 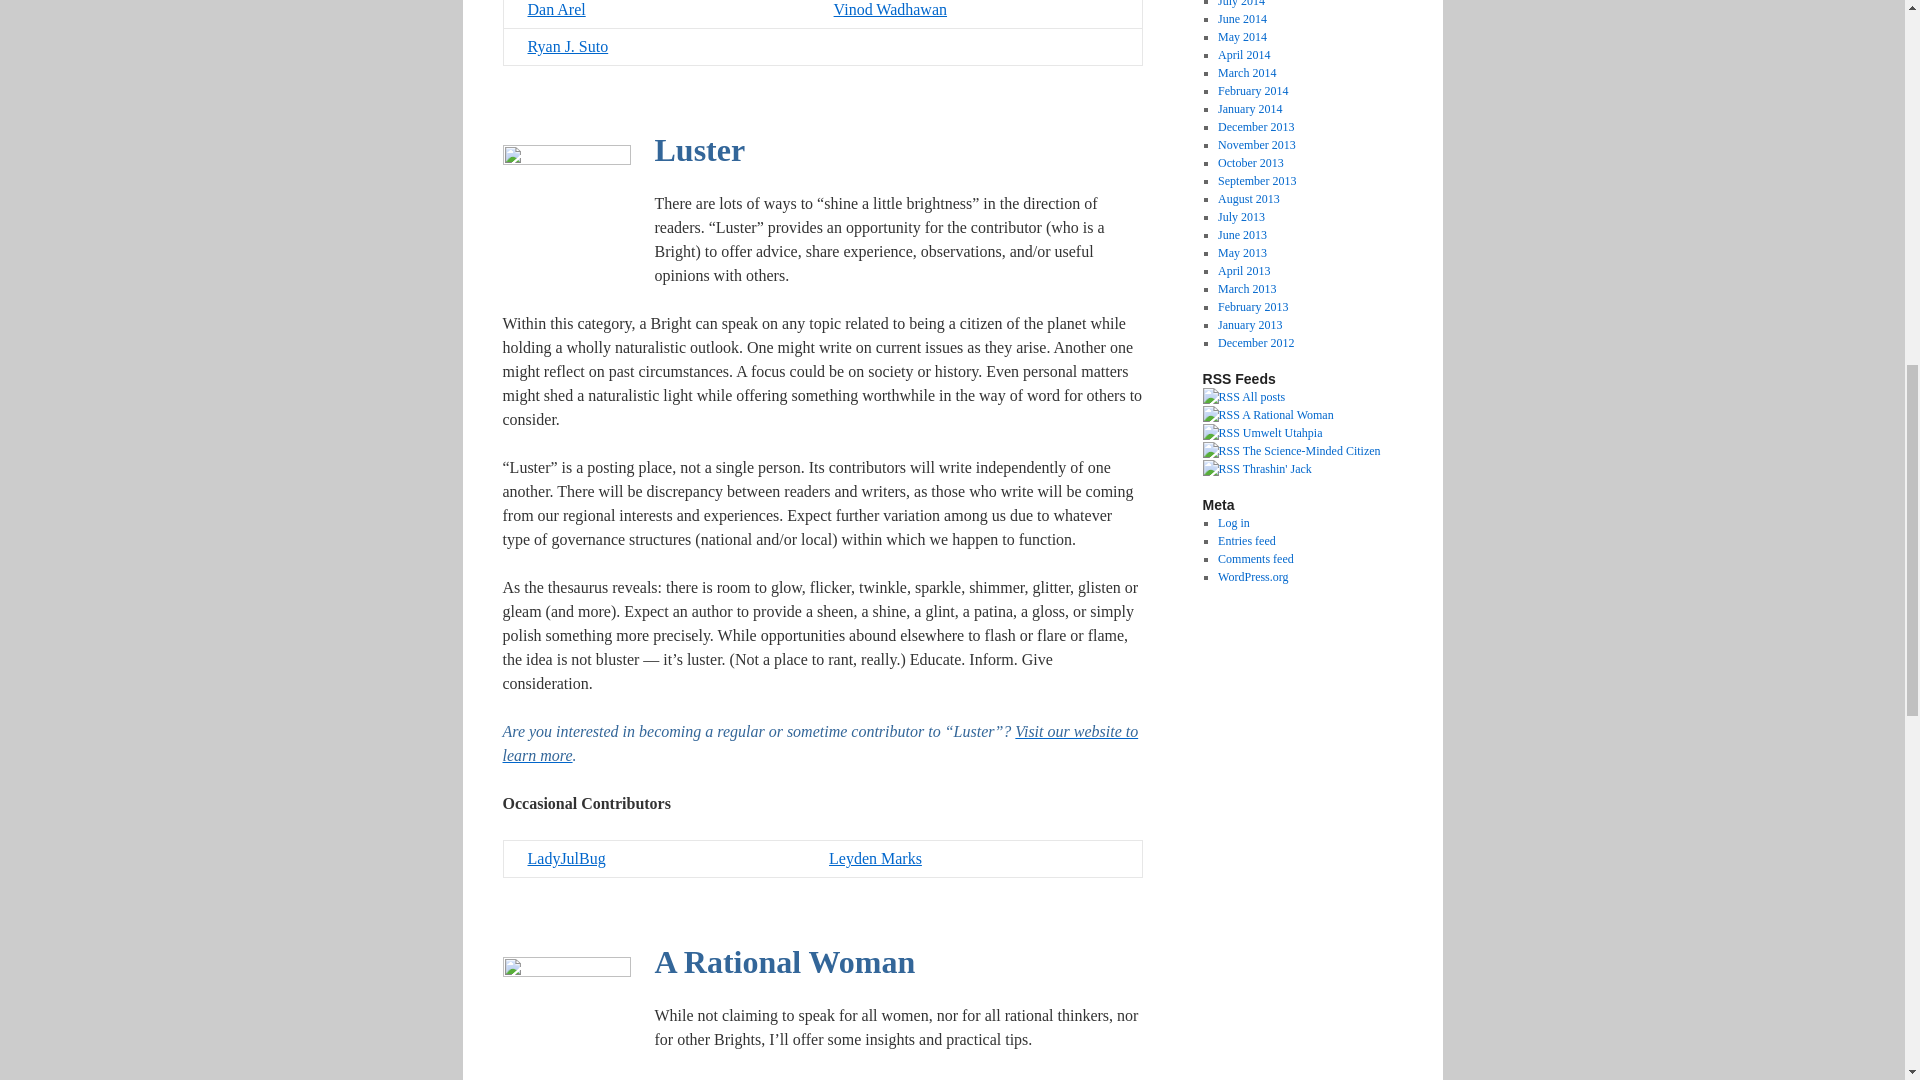 What do you see at coordinates (565, 206) in the screenshot?
I see `LusterAvatar` at bounding box center [565, 206].